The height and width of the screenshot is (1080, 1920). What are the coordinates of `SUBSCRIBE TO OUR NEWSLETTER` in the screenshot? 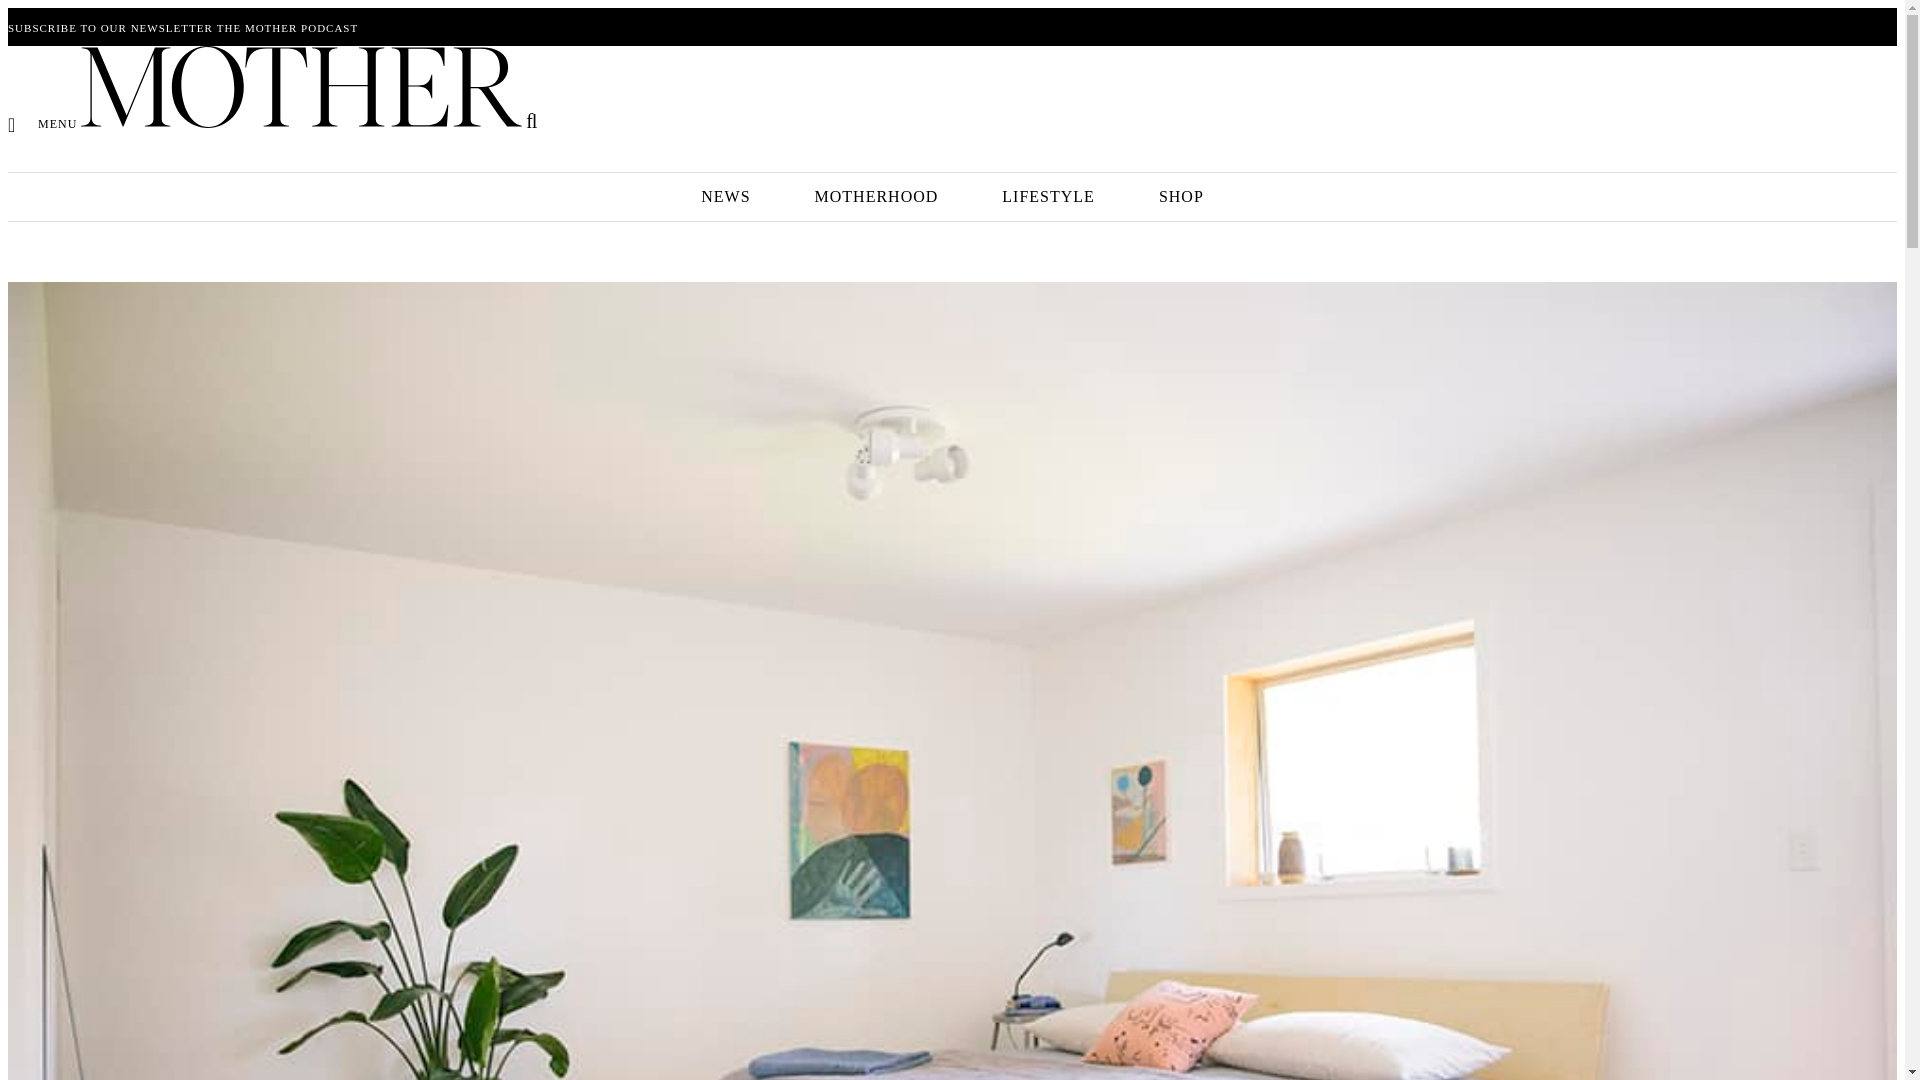 It's located at (110, 27).